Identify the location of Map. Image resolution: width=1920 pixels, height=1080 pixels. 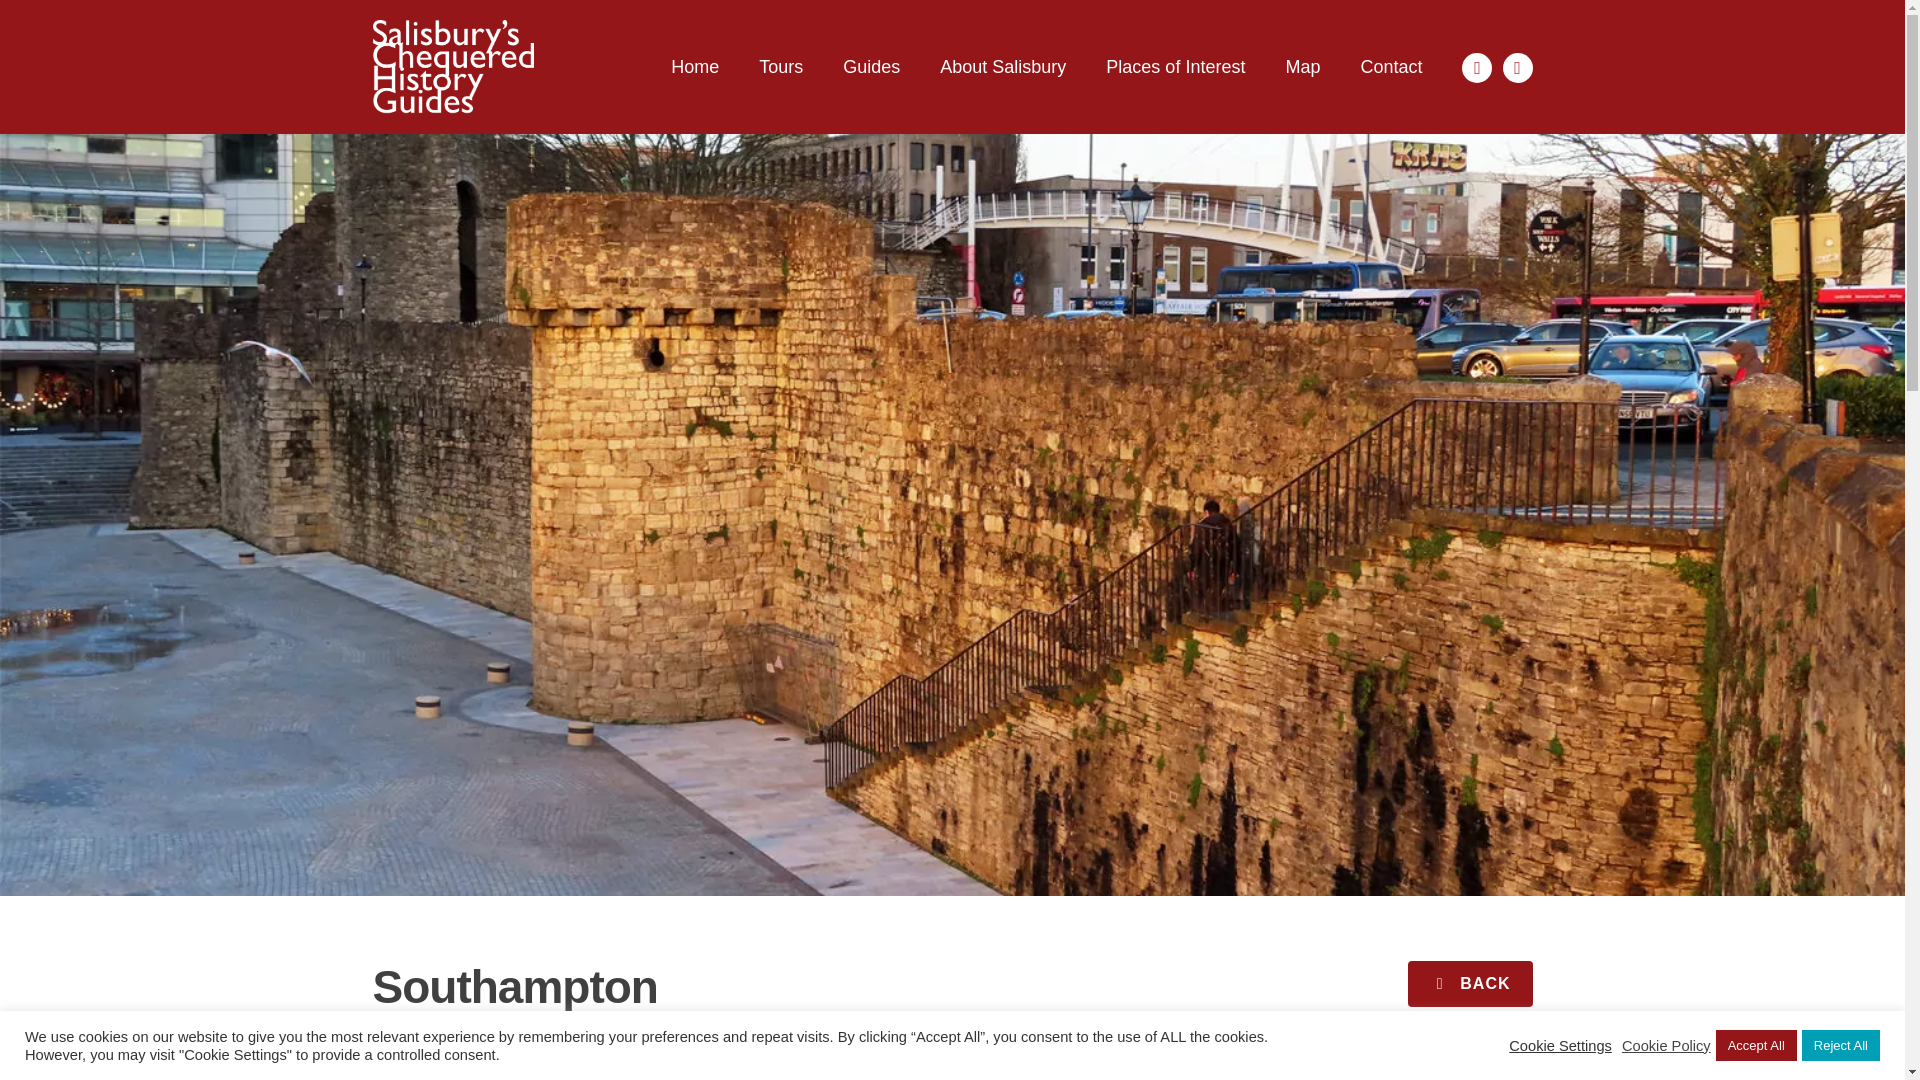
(1302, 68).